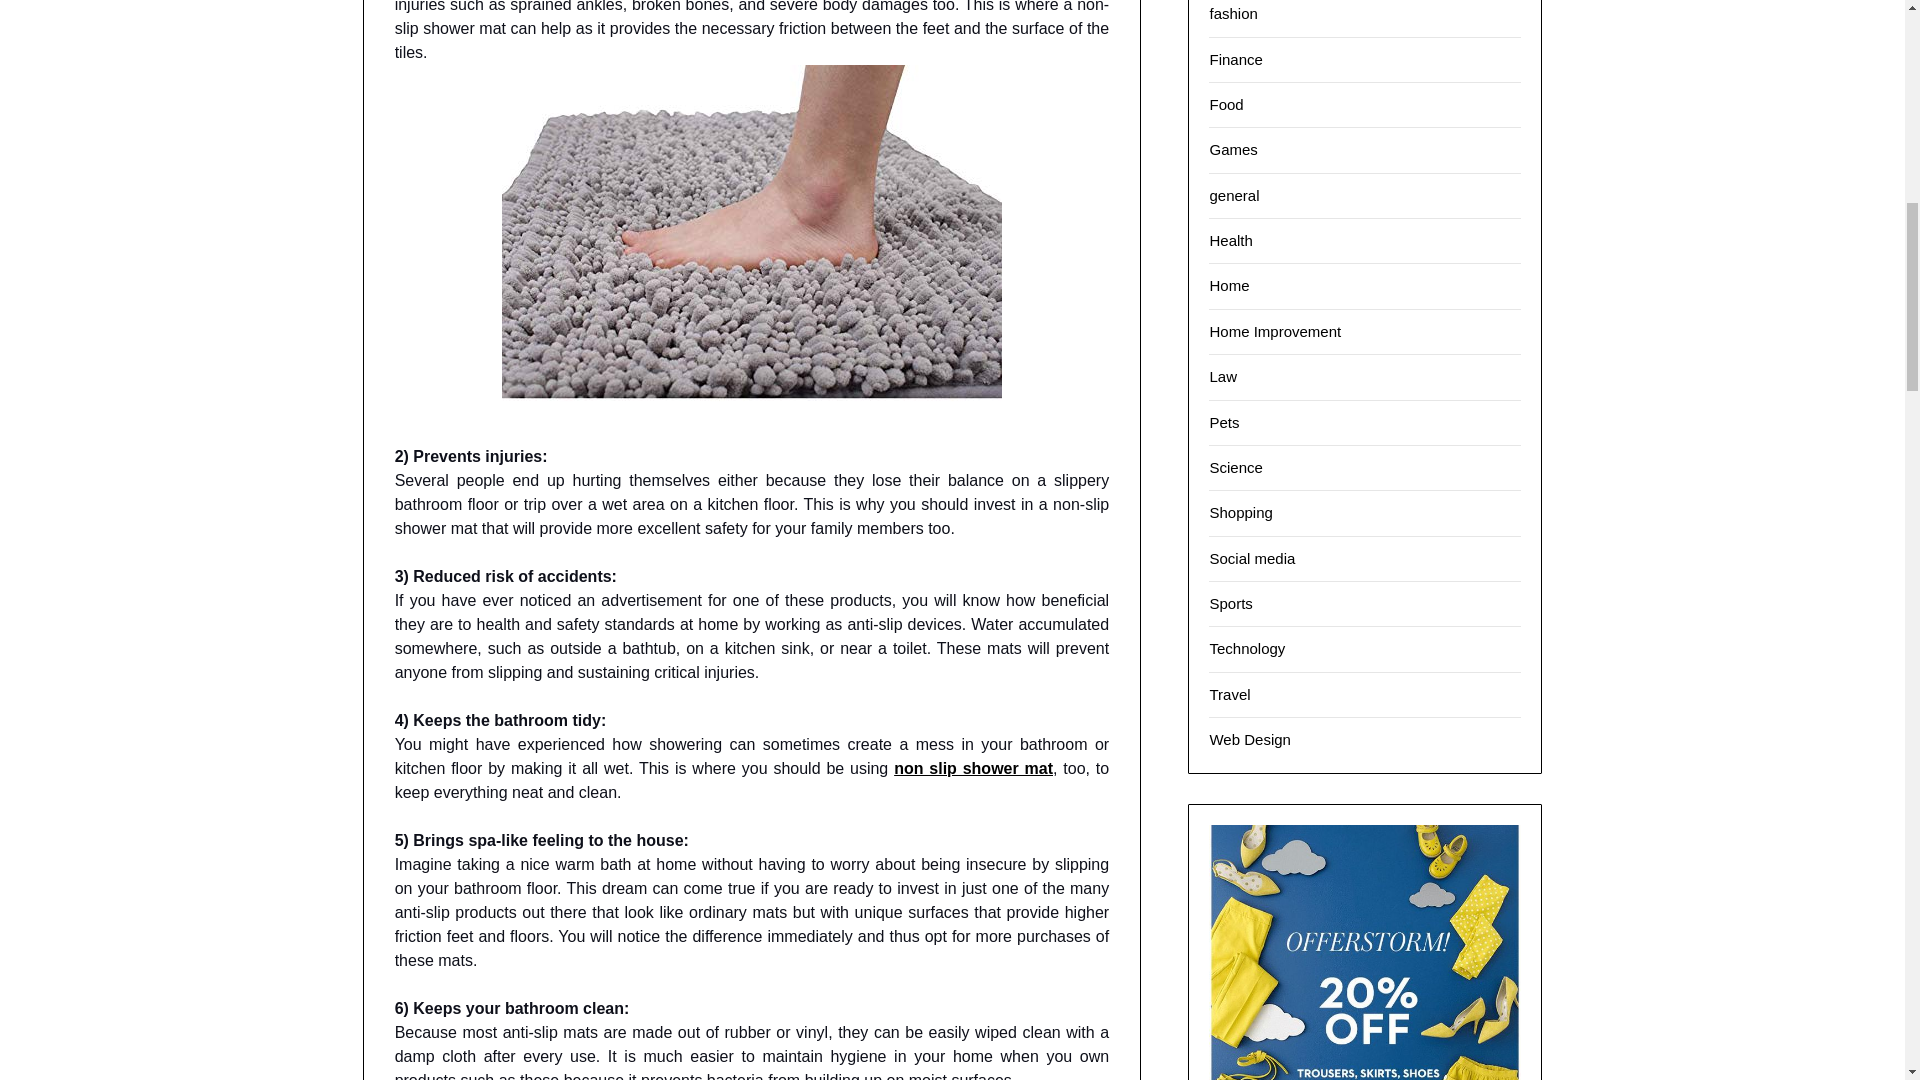  What do you see at coordinates (1234, 195) in the screenshot?
I see `general` at bounding box center [1234, 195].